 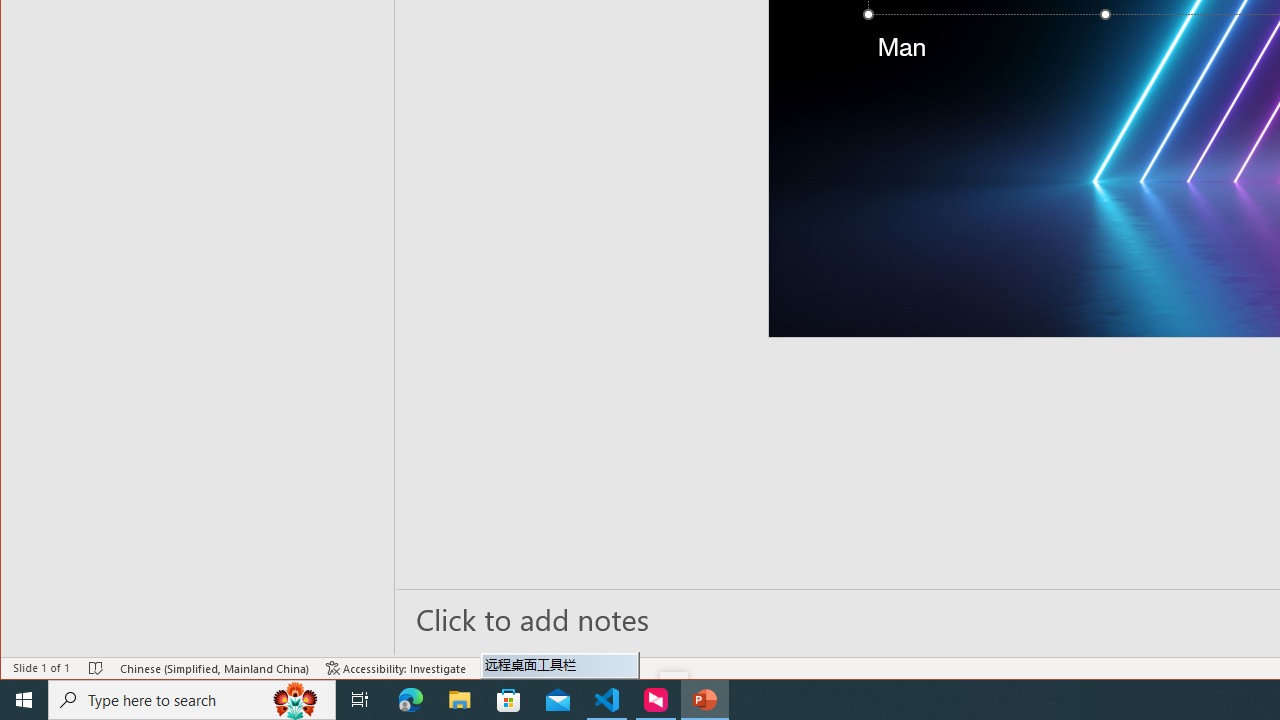 I want to click on Start, so click(x=24, y=700).